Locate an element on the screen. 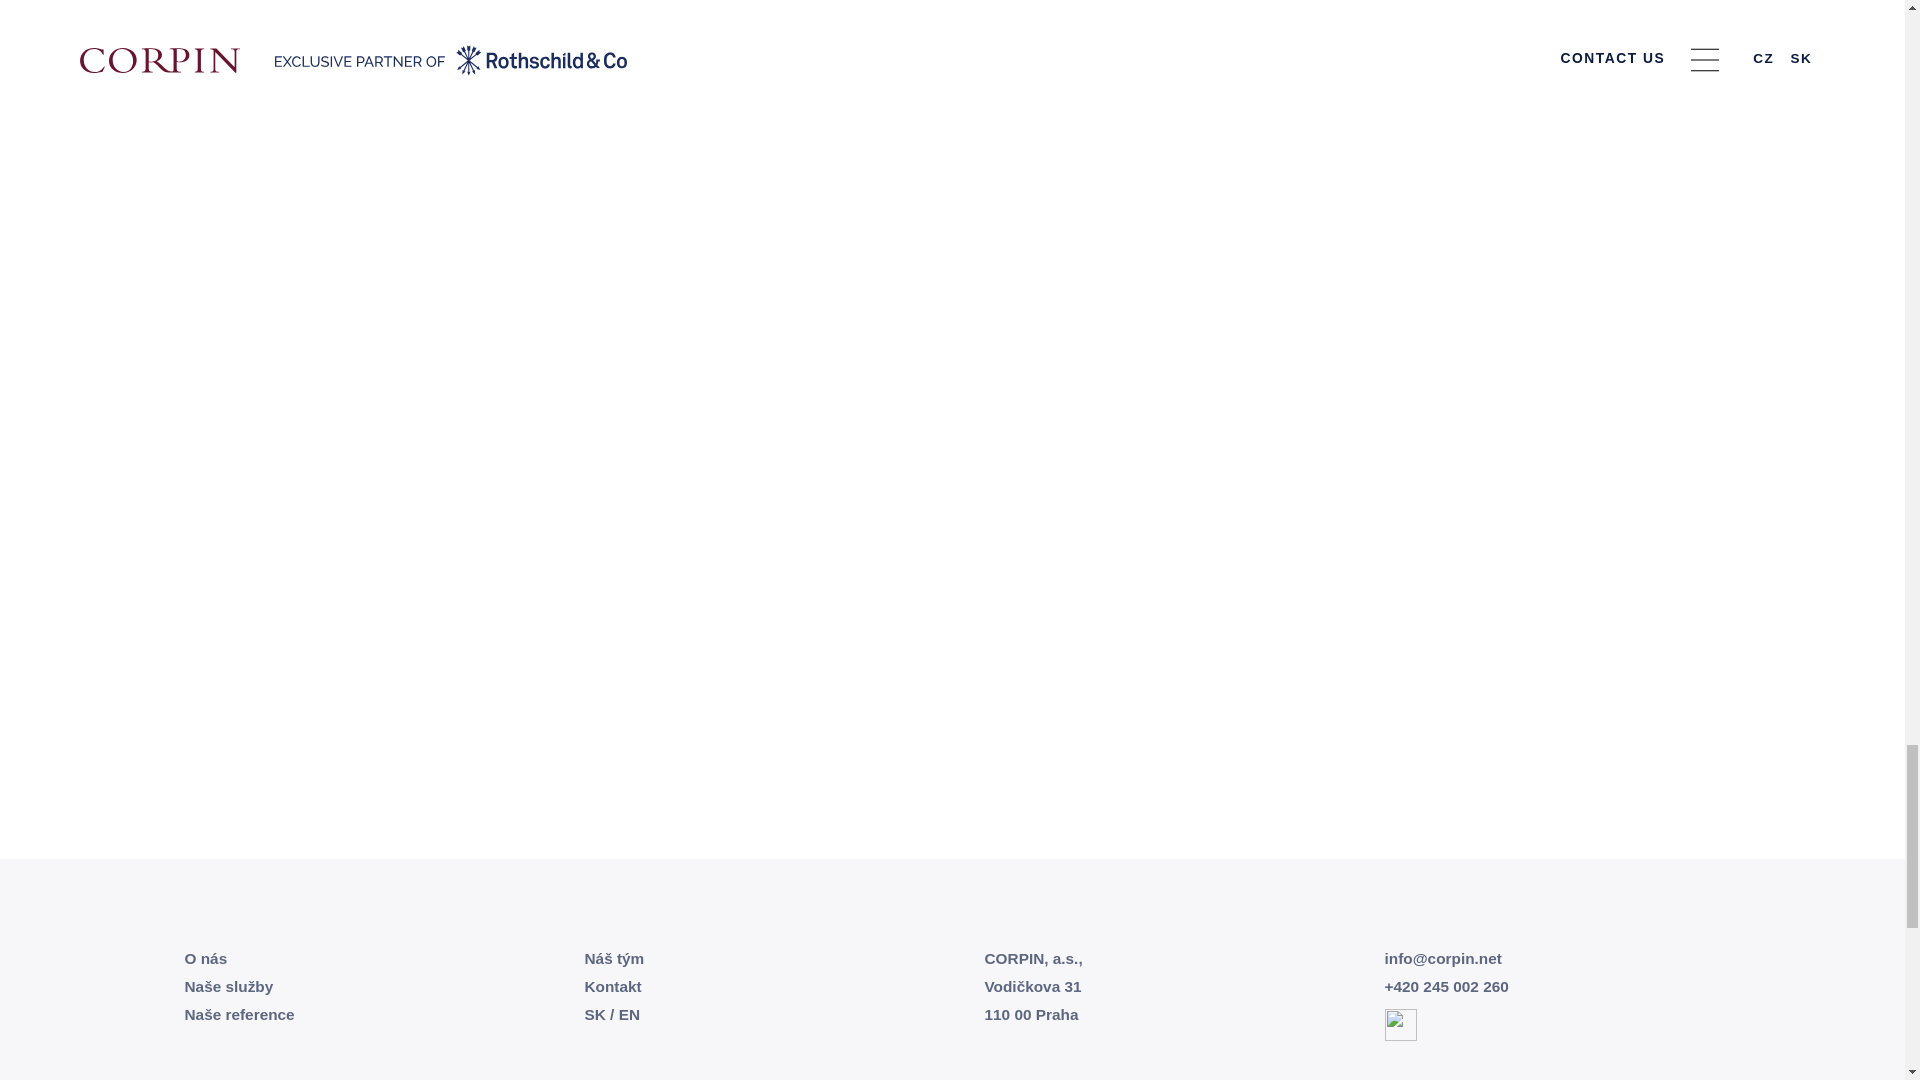 This screenshot has width=1920, height=1080. Kontakt is located at coordinates (612, 986).